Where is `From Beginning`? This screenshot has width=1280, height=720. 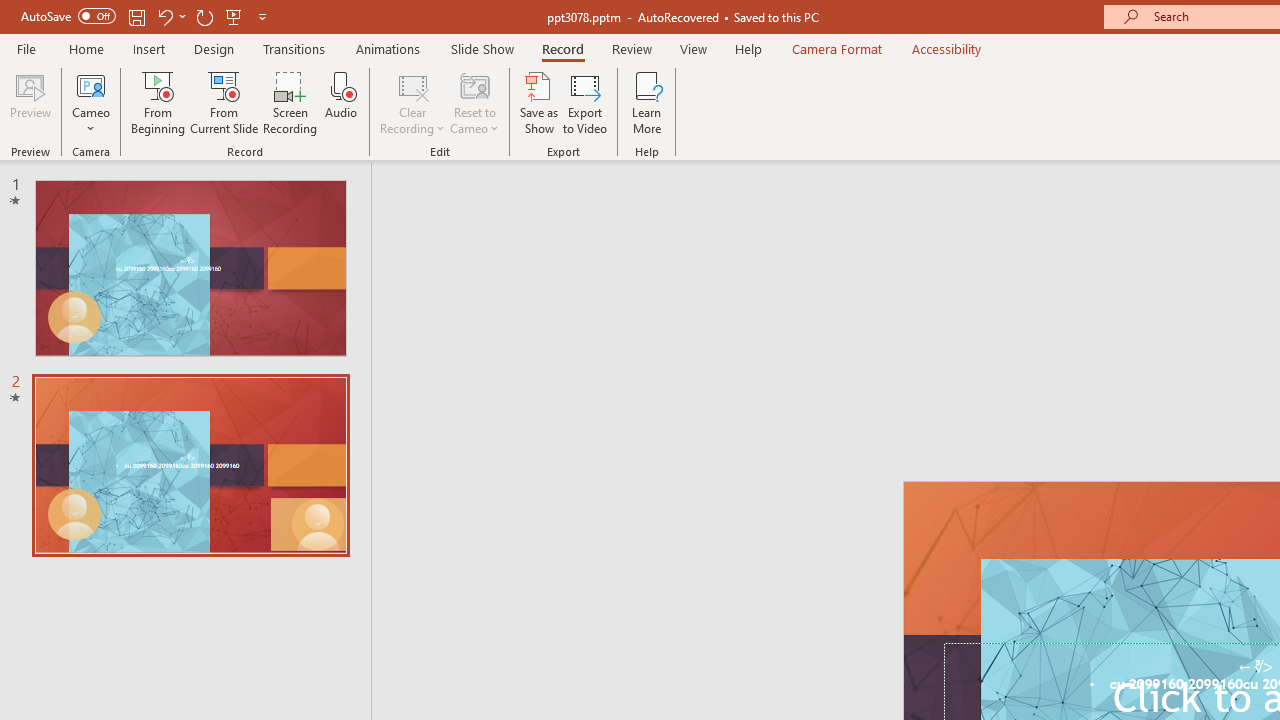
From Beginning is located at coordinates (234, 16).